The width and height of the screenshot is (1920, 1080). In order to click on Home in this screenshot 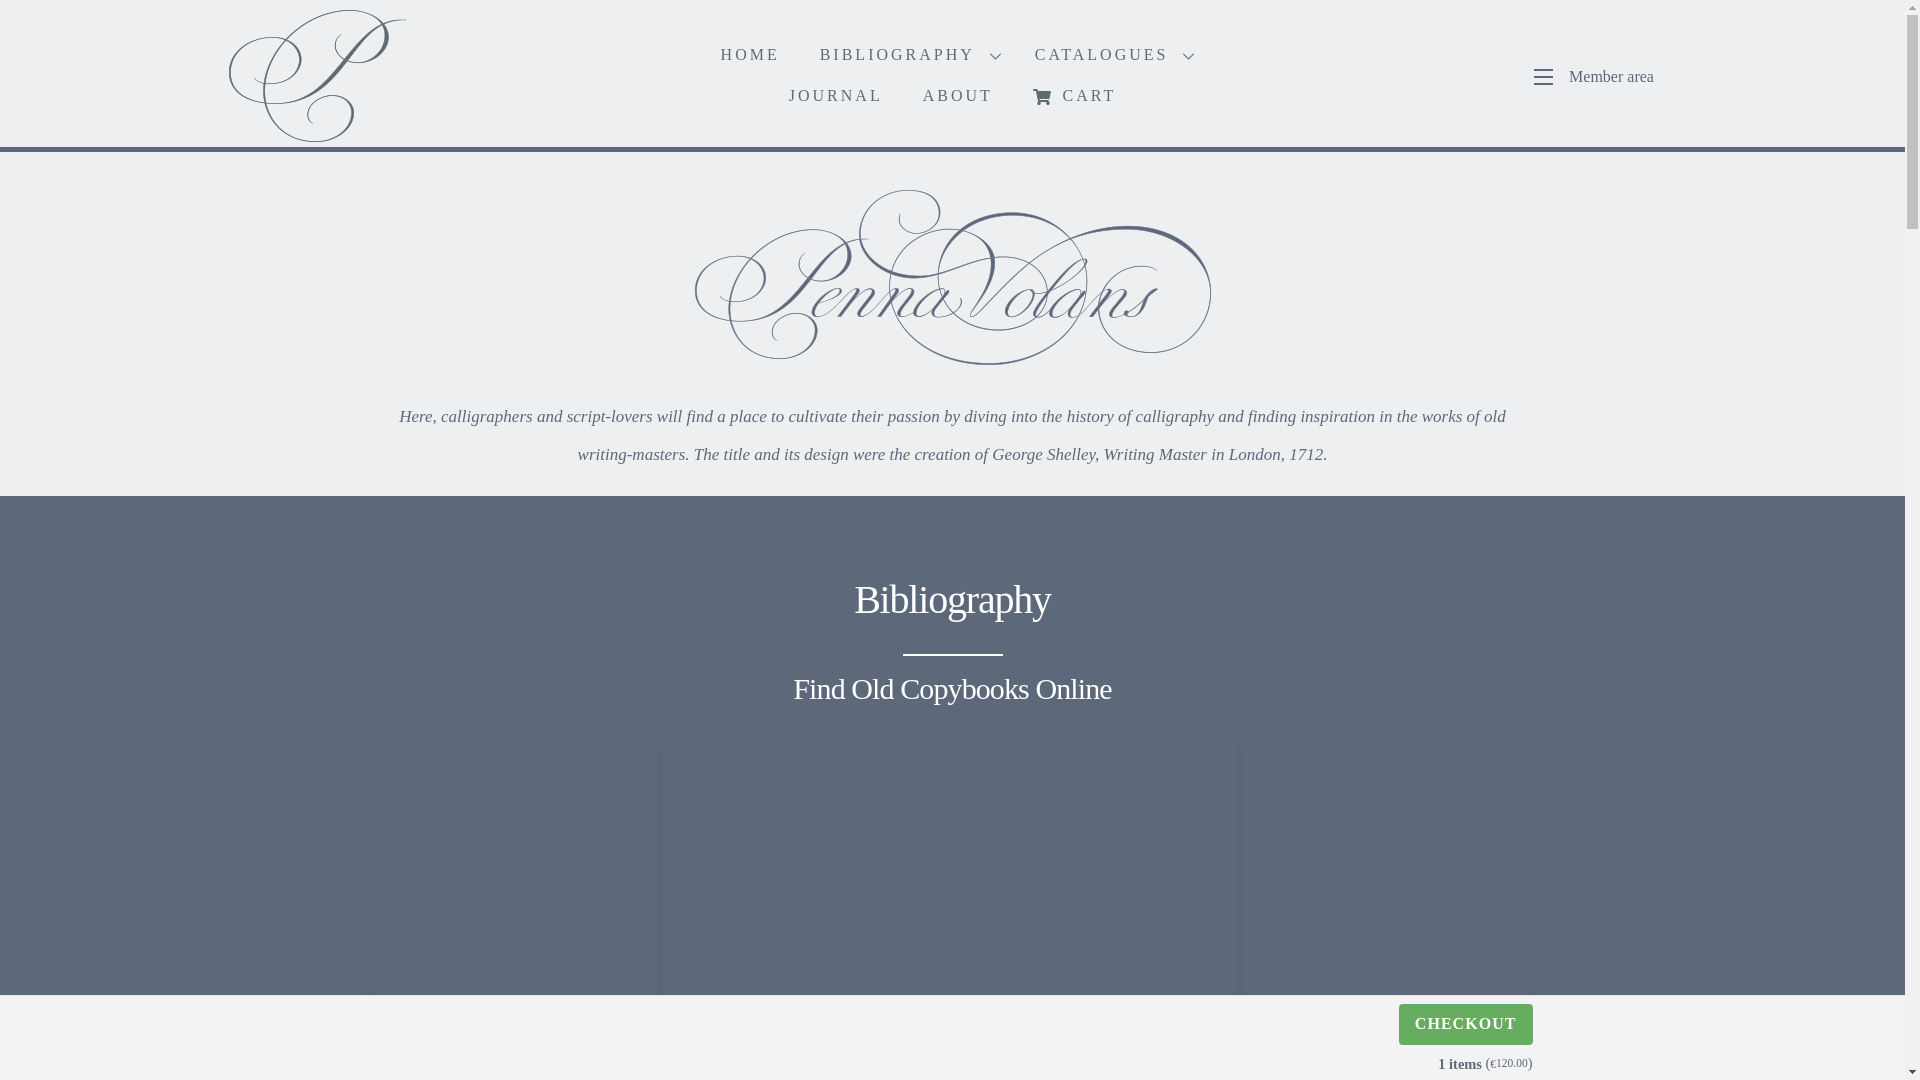, I will do `click(316, 75)`.